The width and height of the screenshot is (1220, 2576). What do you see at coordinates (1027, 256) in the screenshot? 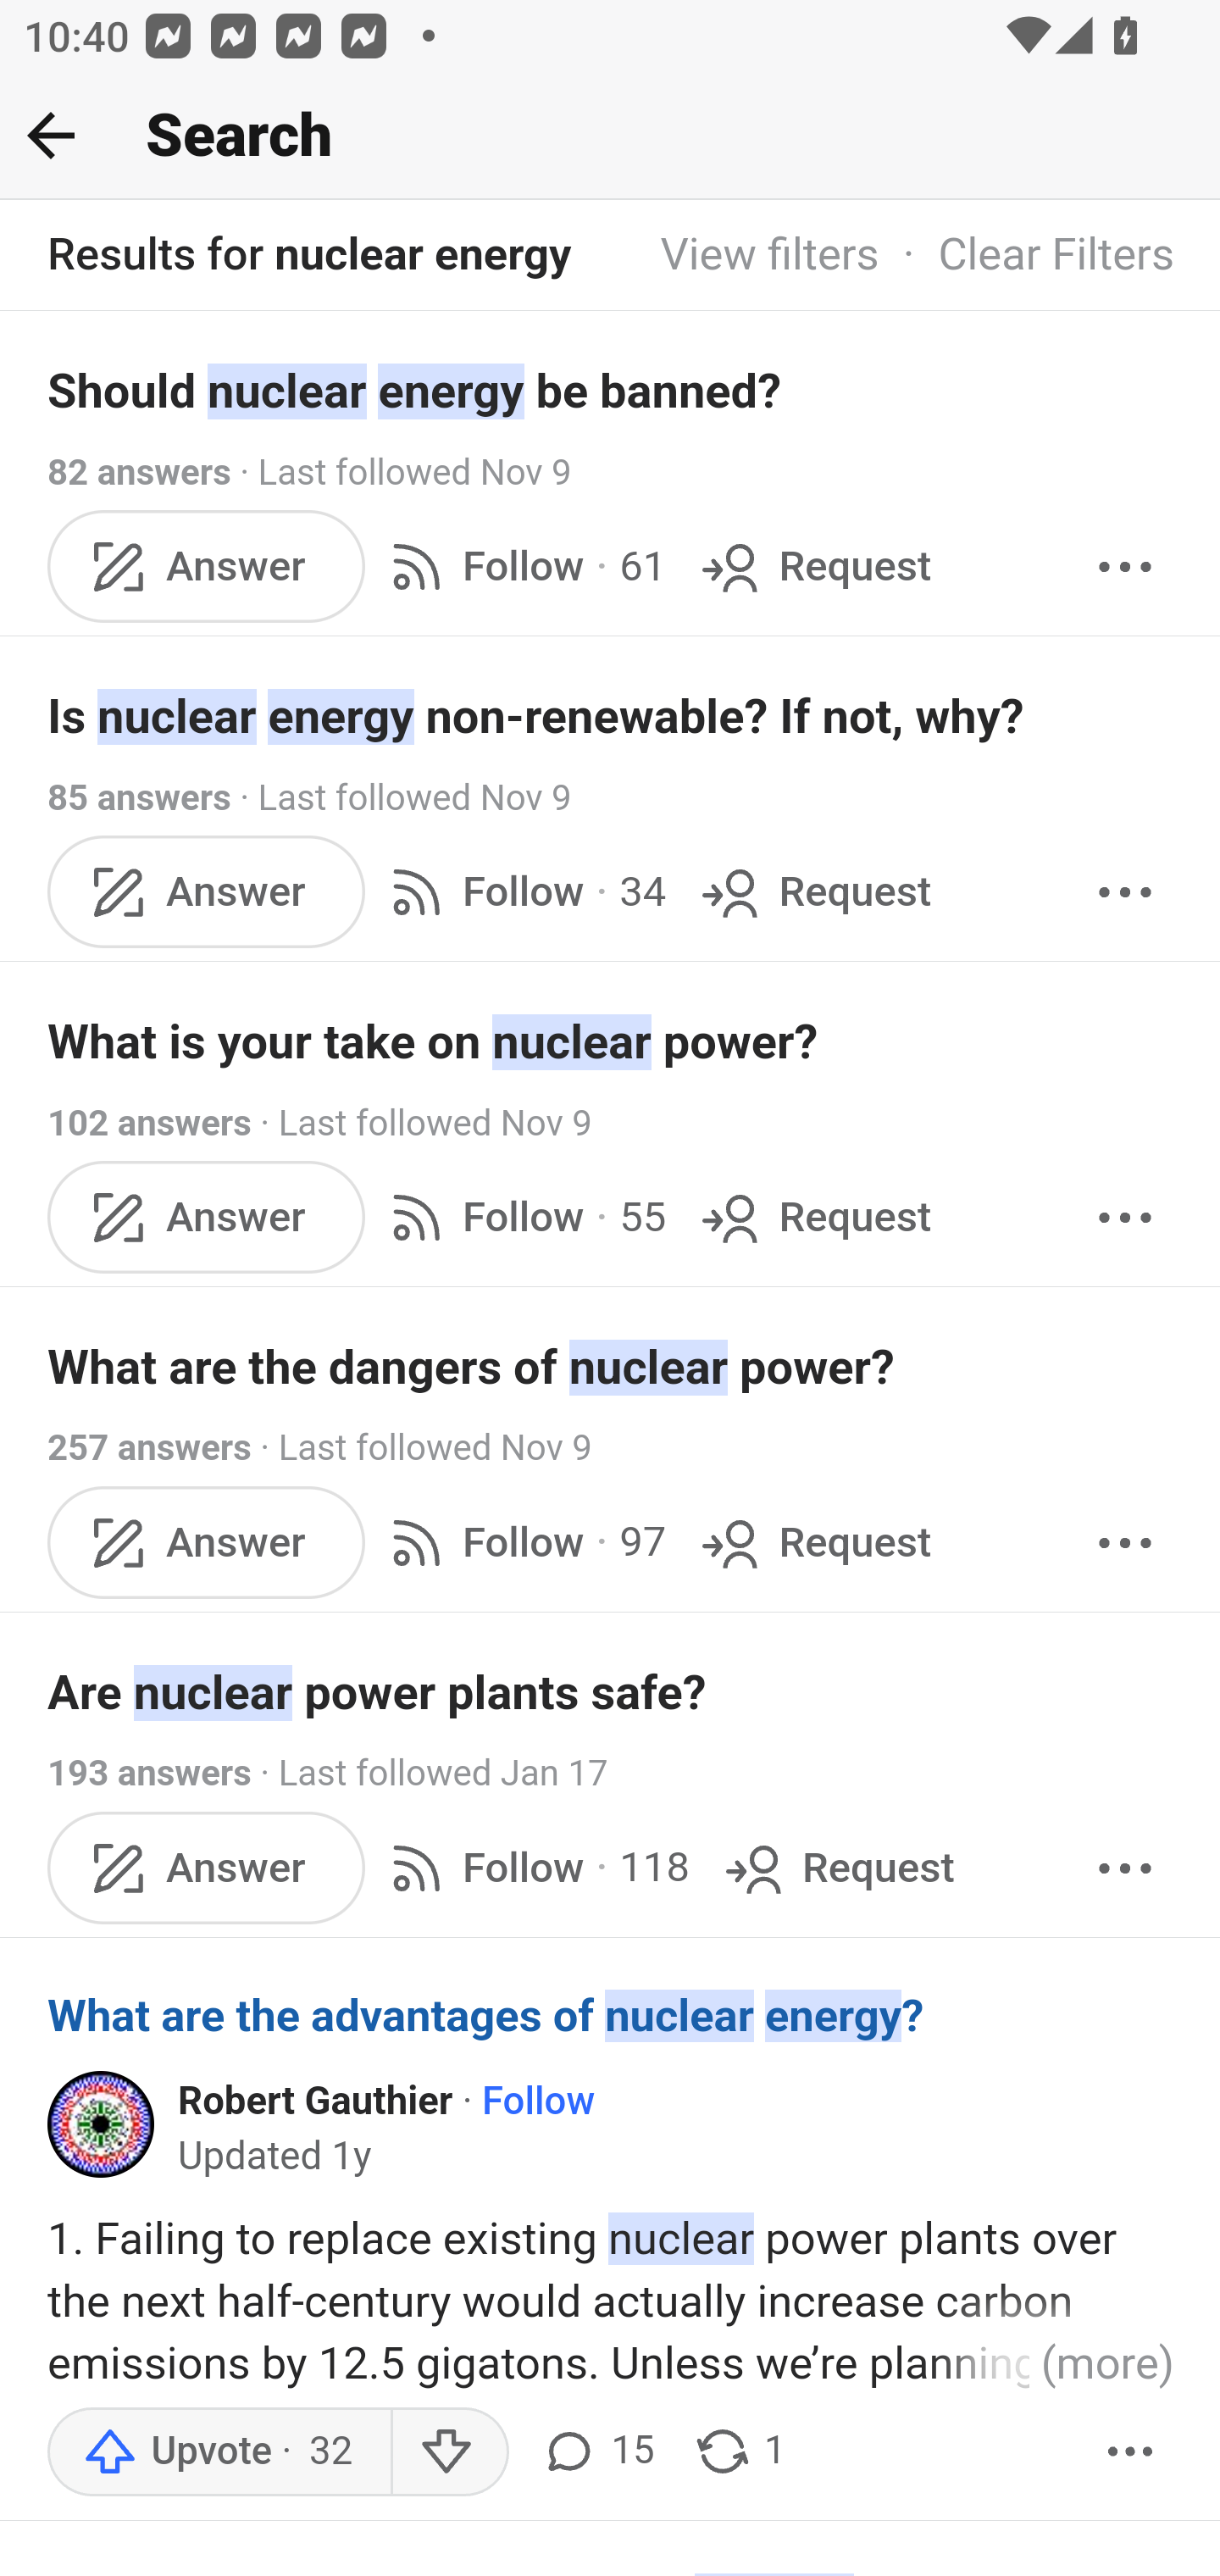
I see `· Clear Filters · Clear Filters` at bounding box center [1027, 256].